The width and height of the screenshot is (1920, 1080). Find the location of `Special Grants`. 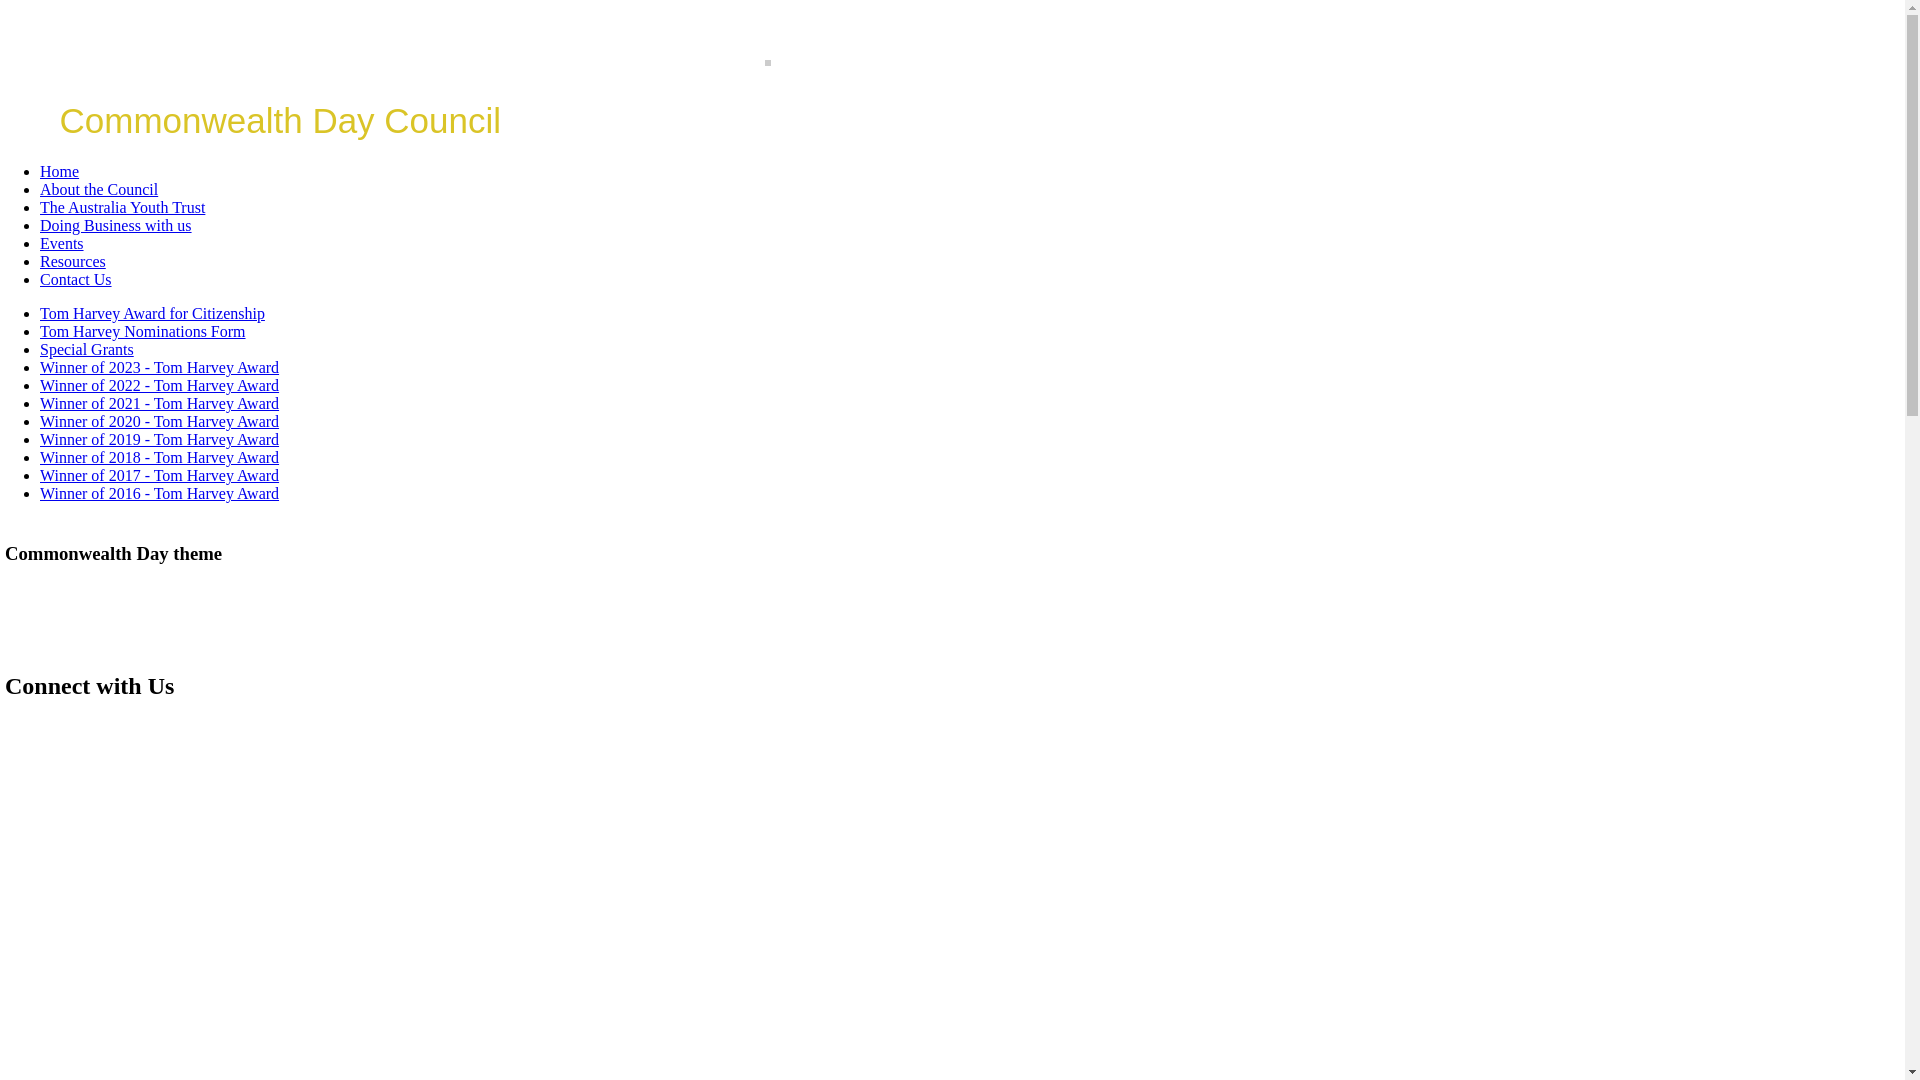

Special Grants is located at coordinates (87, 350).